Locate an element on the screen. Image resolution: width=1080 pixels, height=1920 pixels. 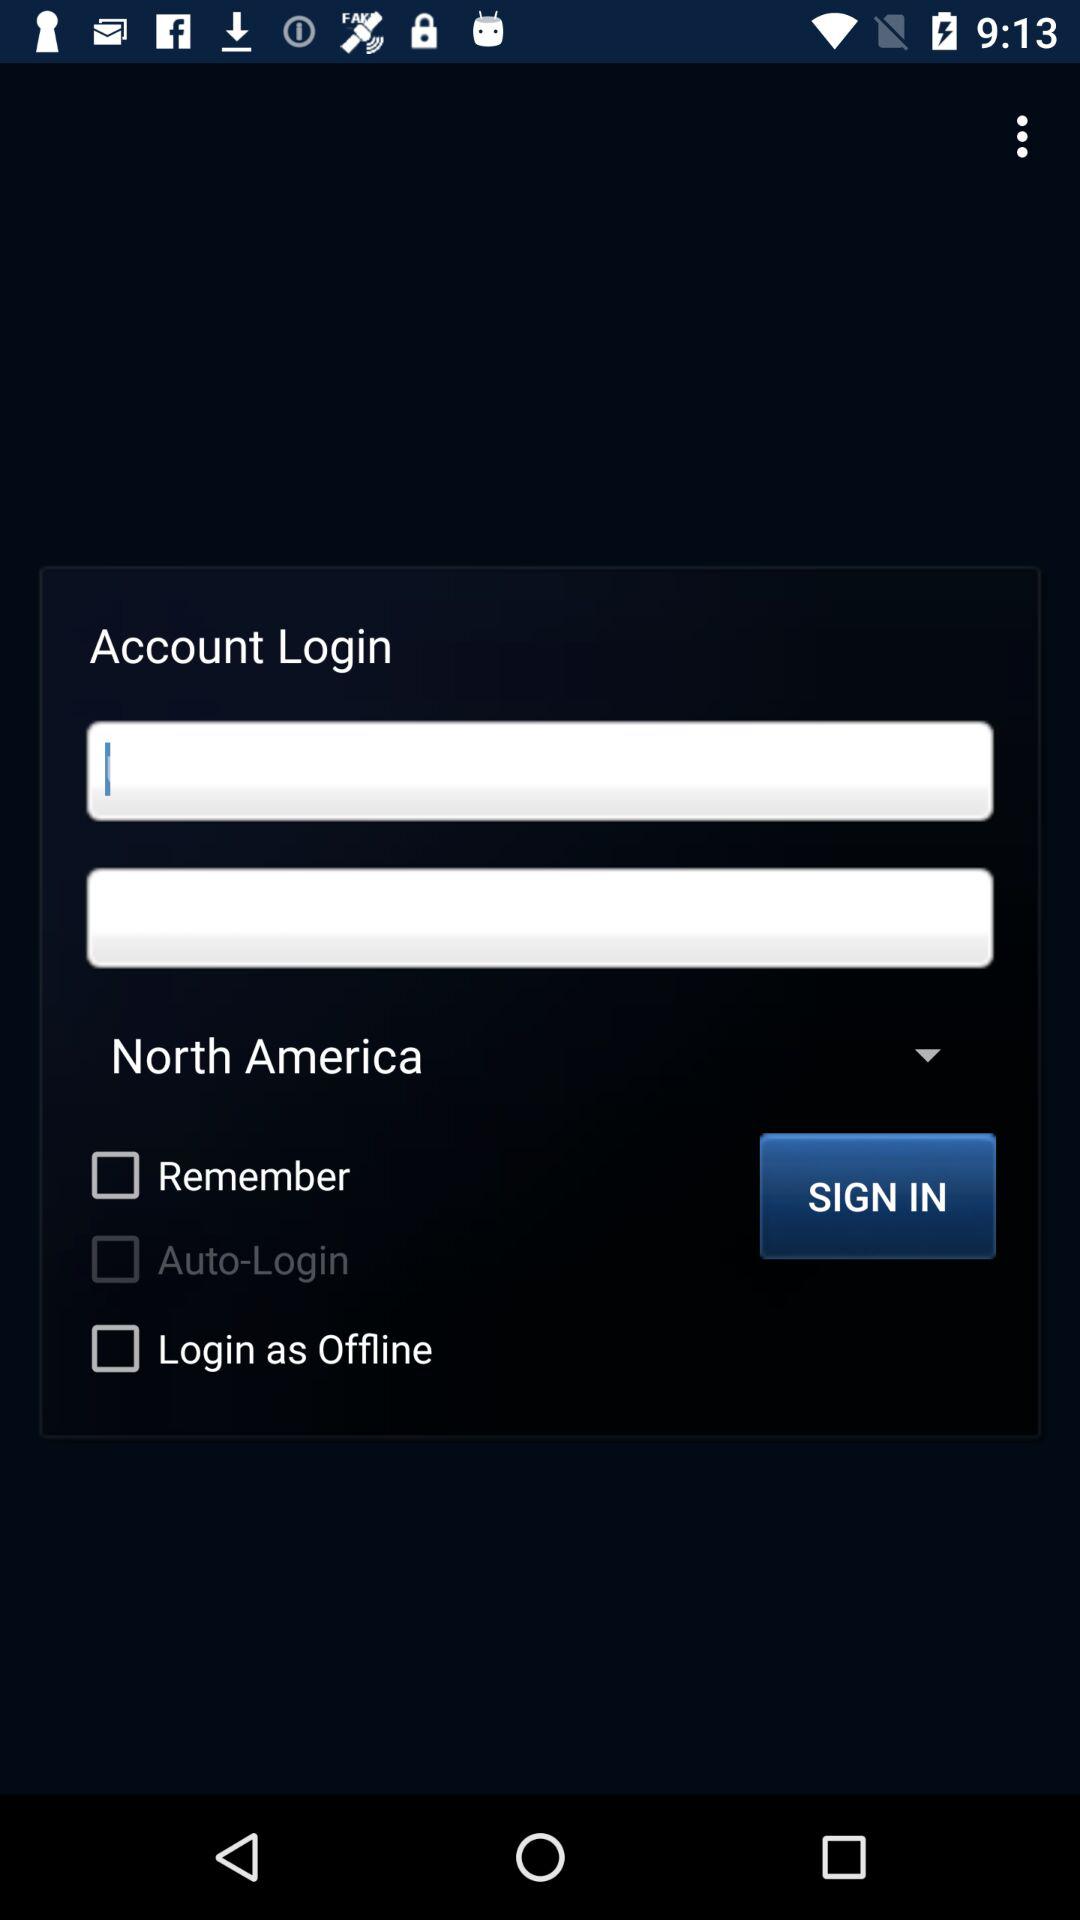
login credentials is located at coordinates (540, 770).